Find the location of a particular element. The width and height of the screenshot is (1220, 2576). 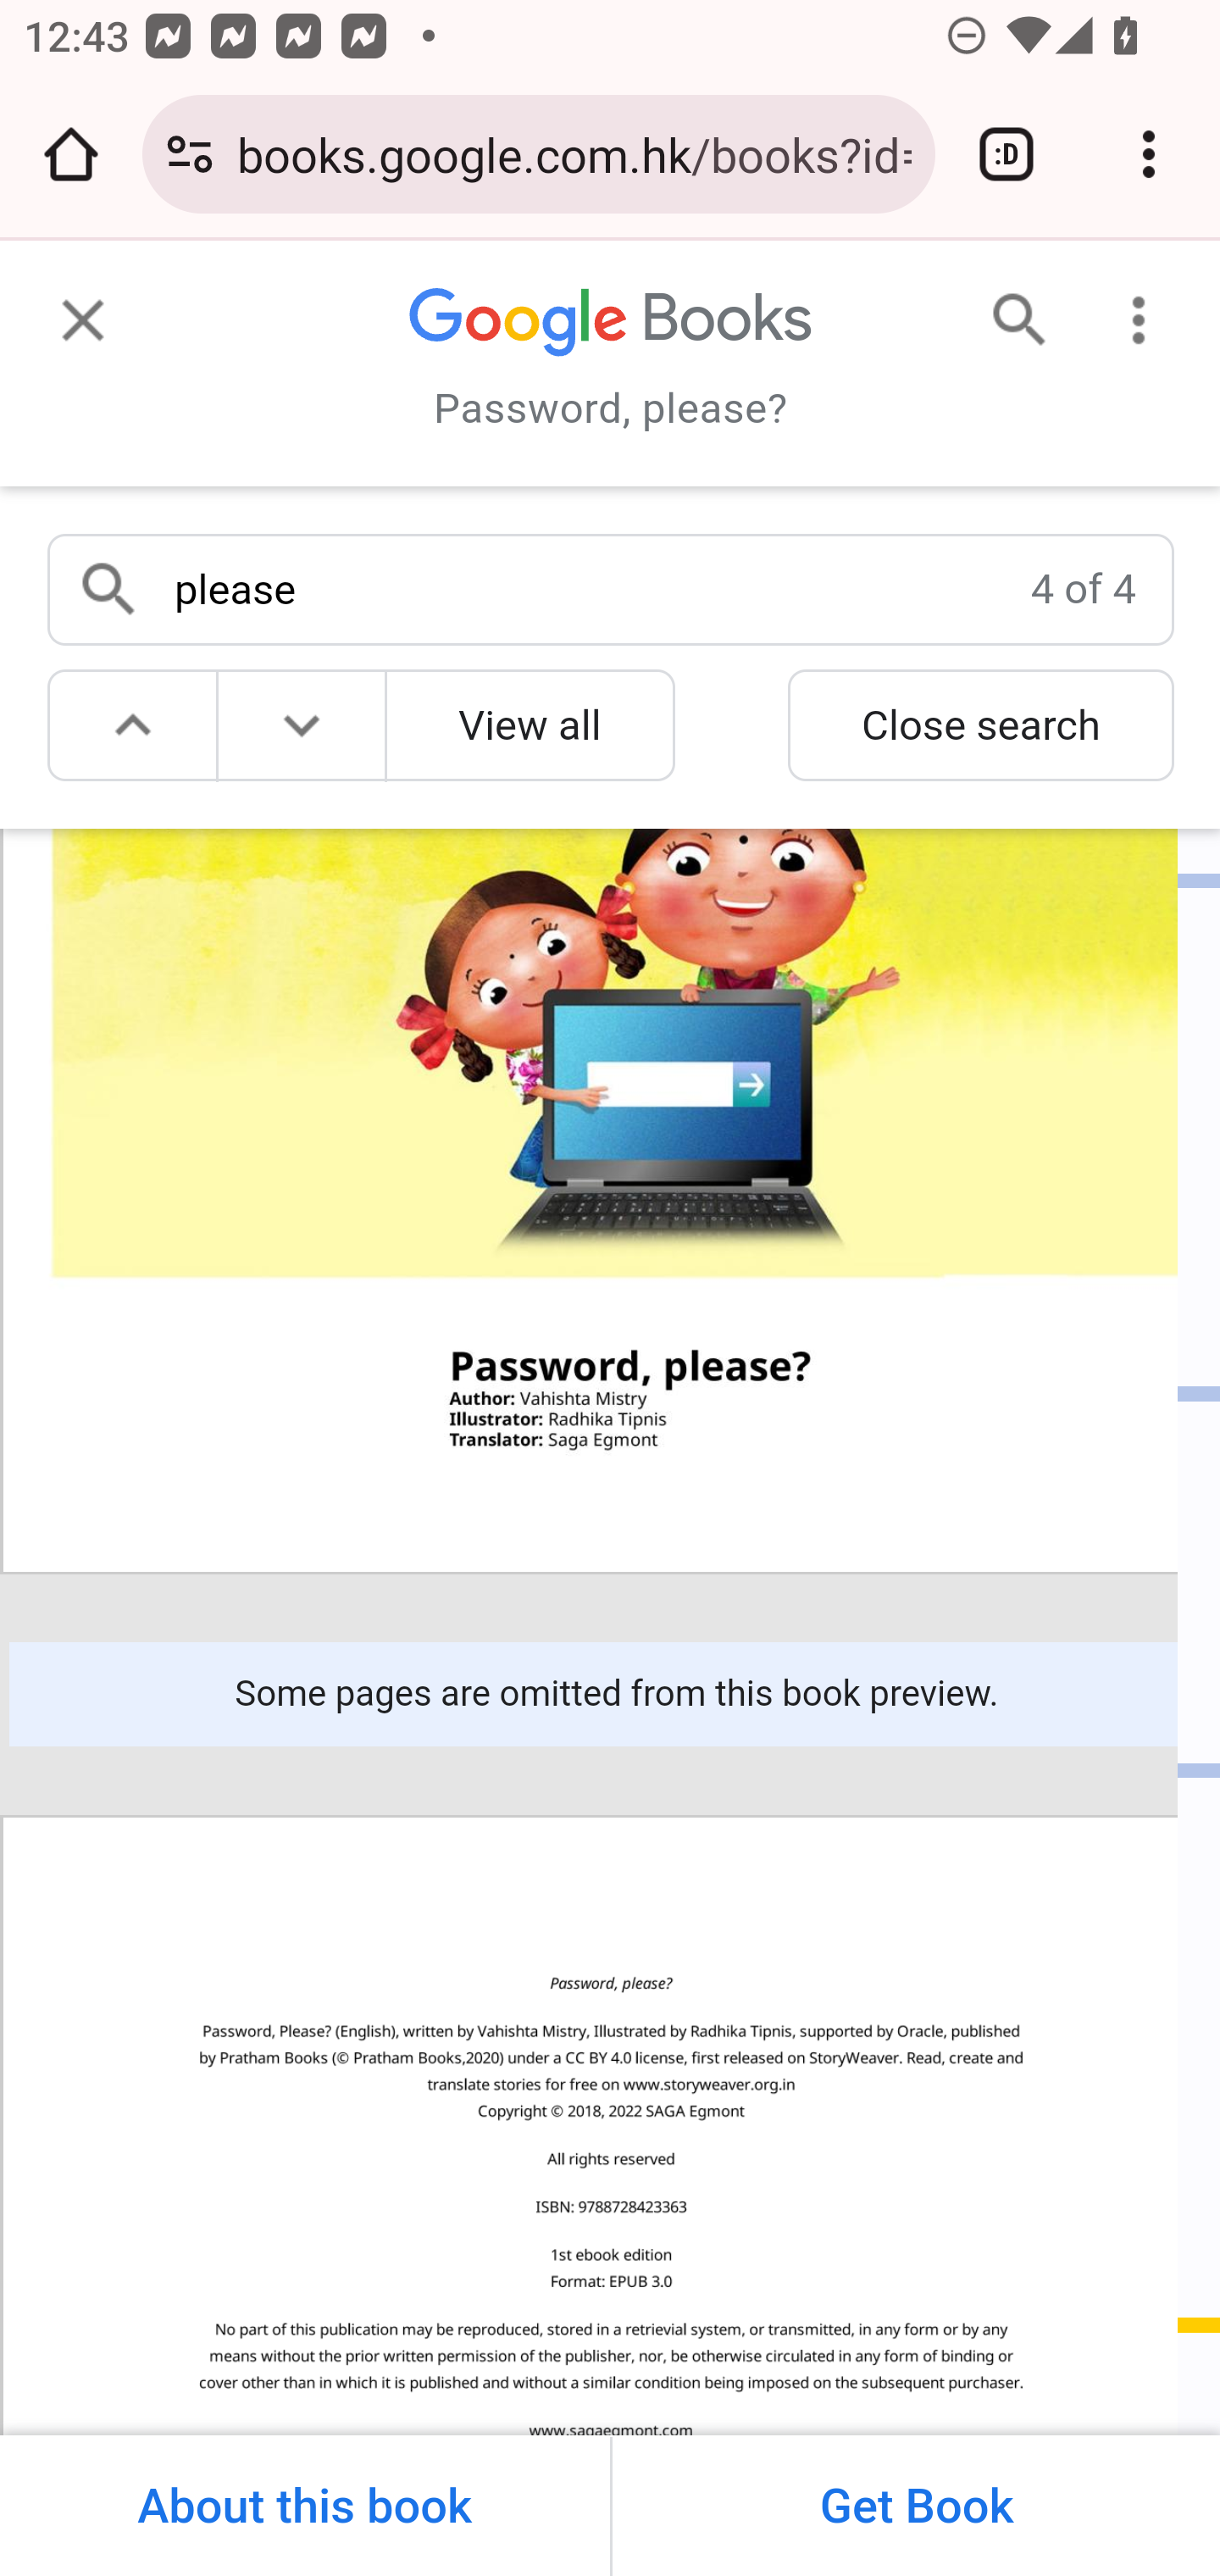

More actions is located at coordinates (1150, 308).